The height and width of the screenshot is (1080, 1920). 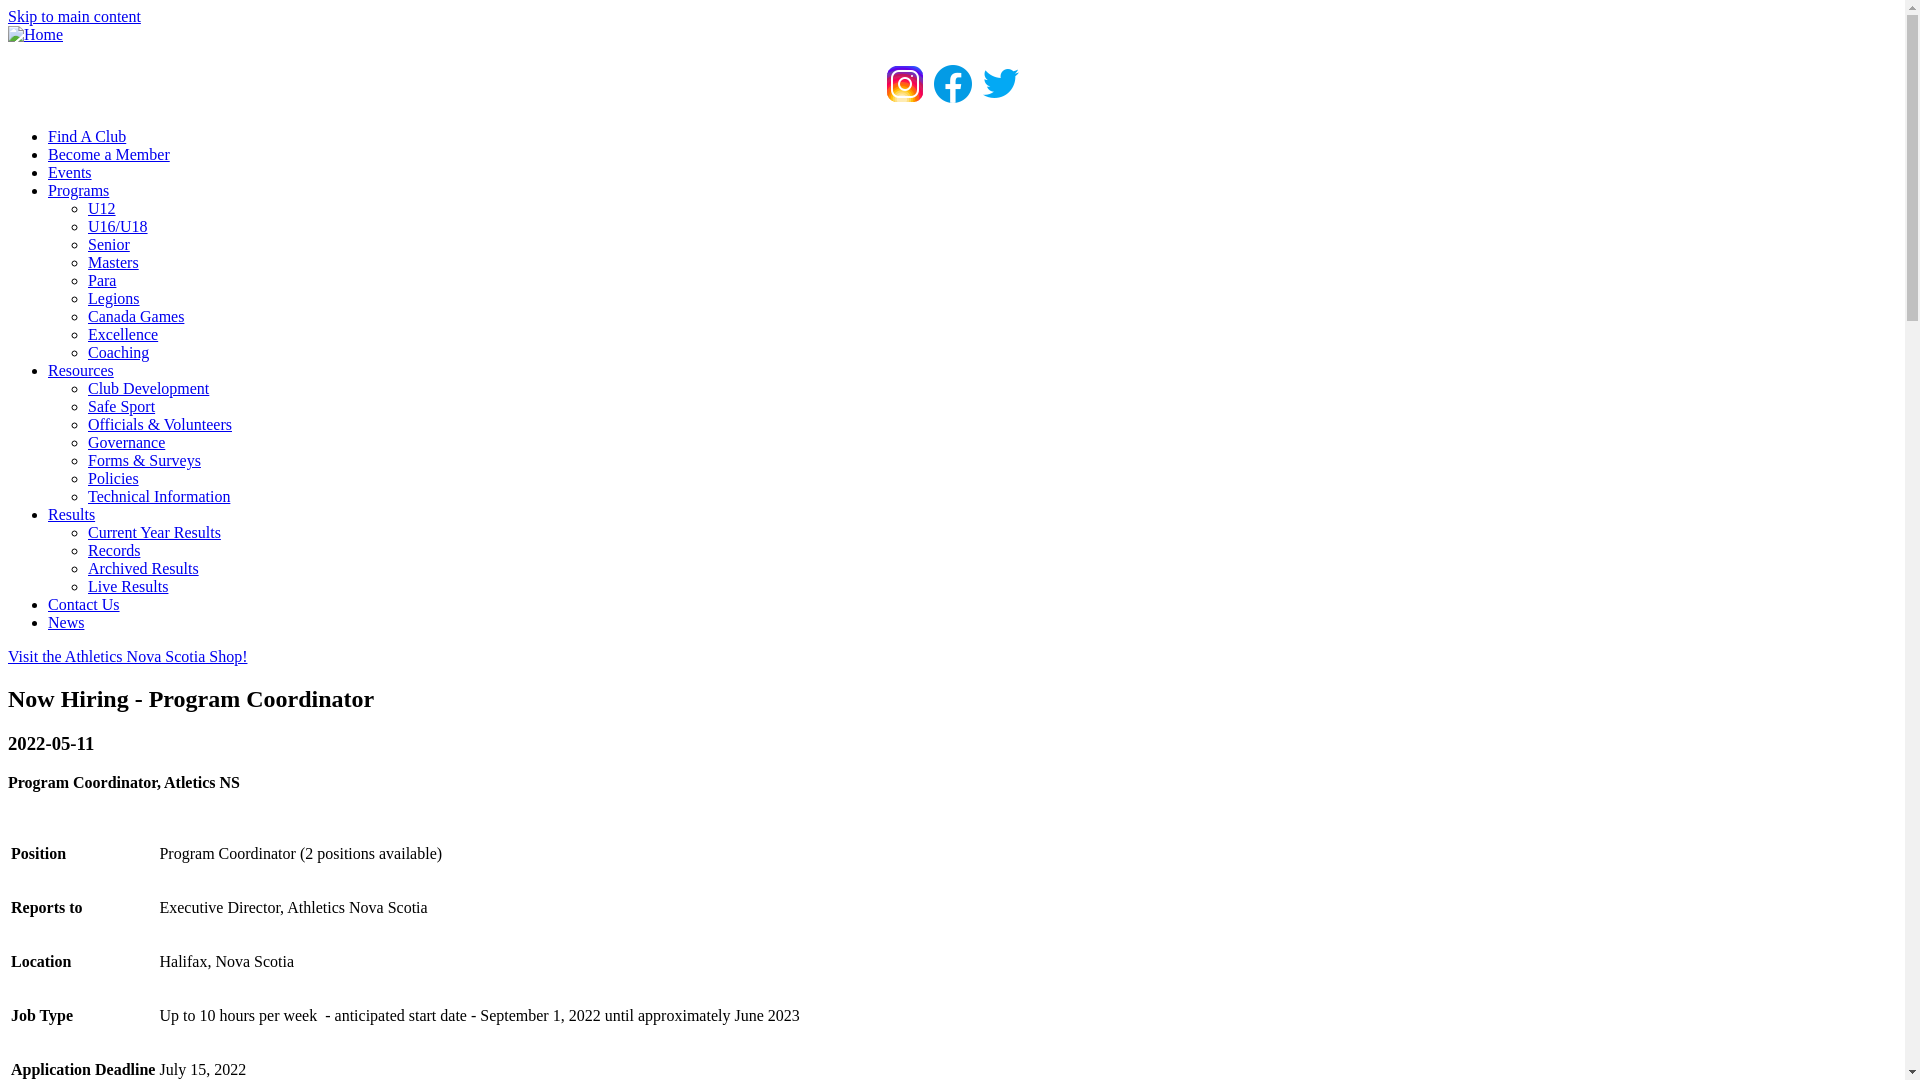 I want to click on Technical Information, so click(x=159, y=496).